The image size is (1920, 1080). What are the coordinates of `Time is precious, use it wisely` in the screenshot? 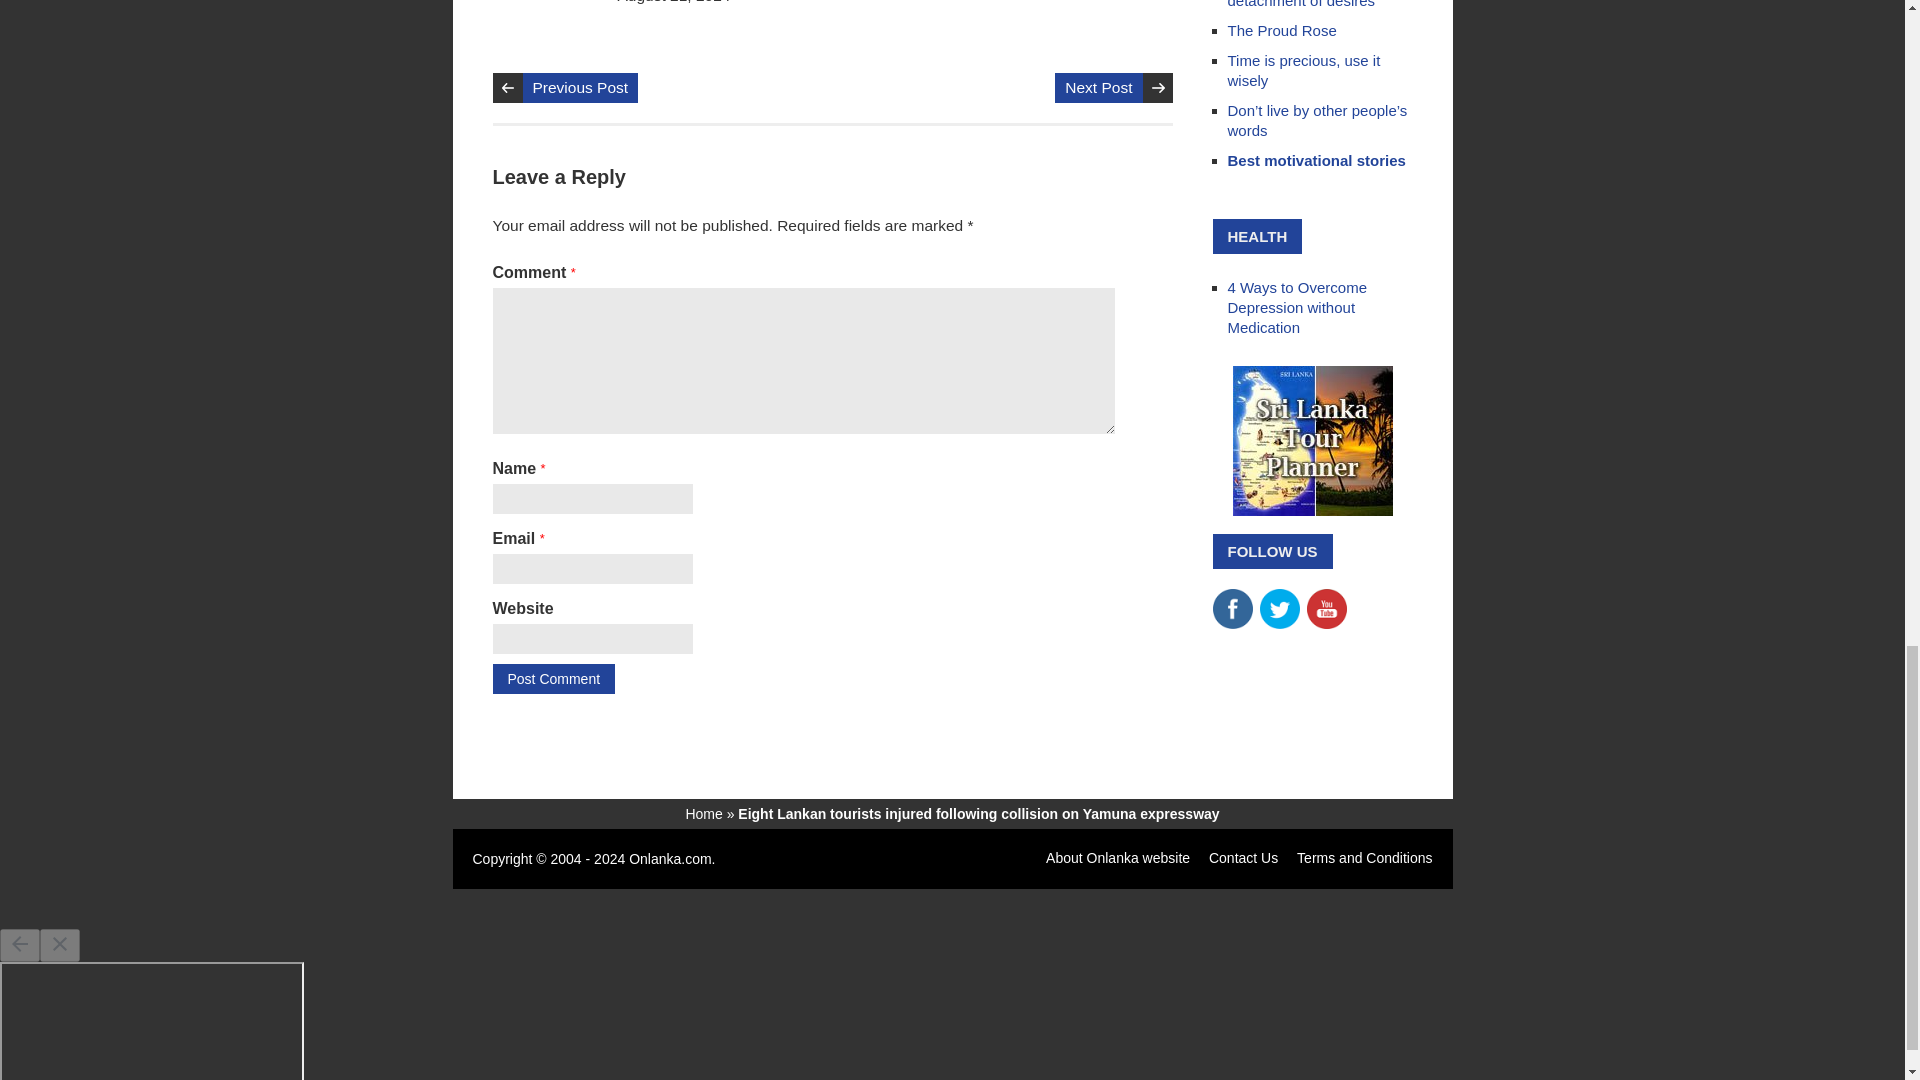 It's located at (1304, 70).